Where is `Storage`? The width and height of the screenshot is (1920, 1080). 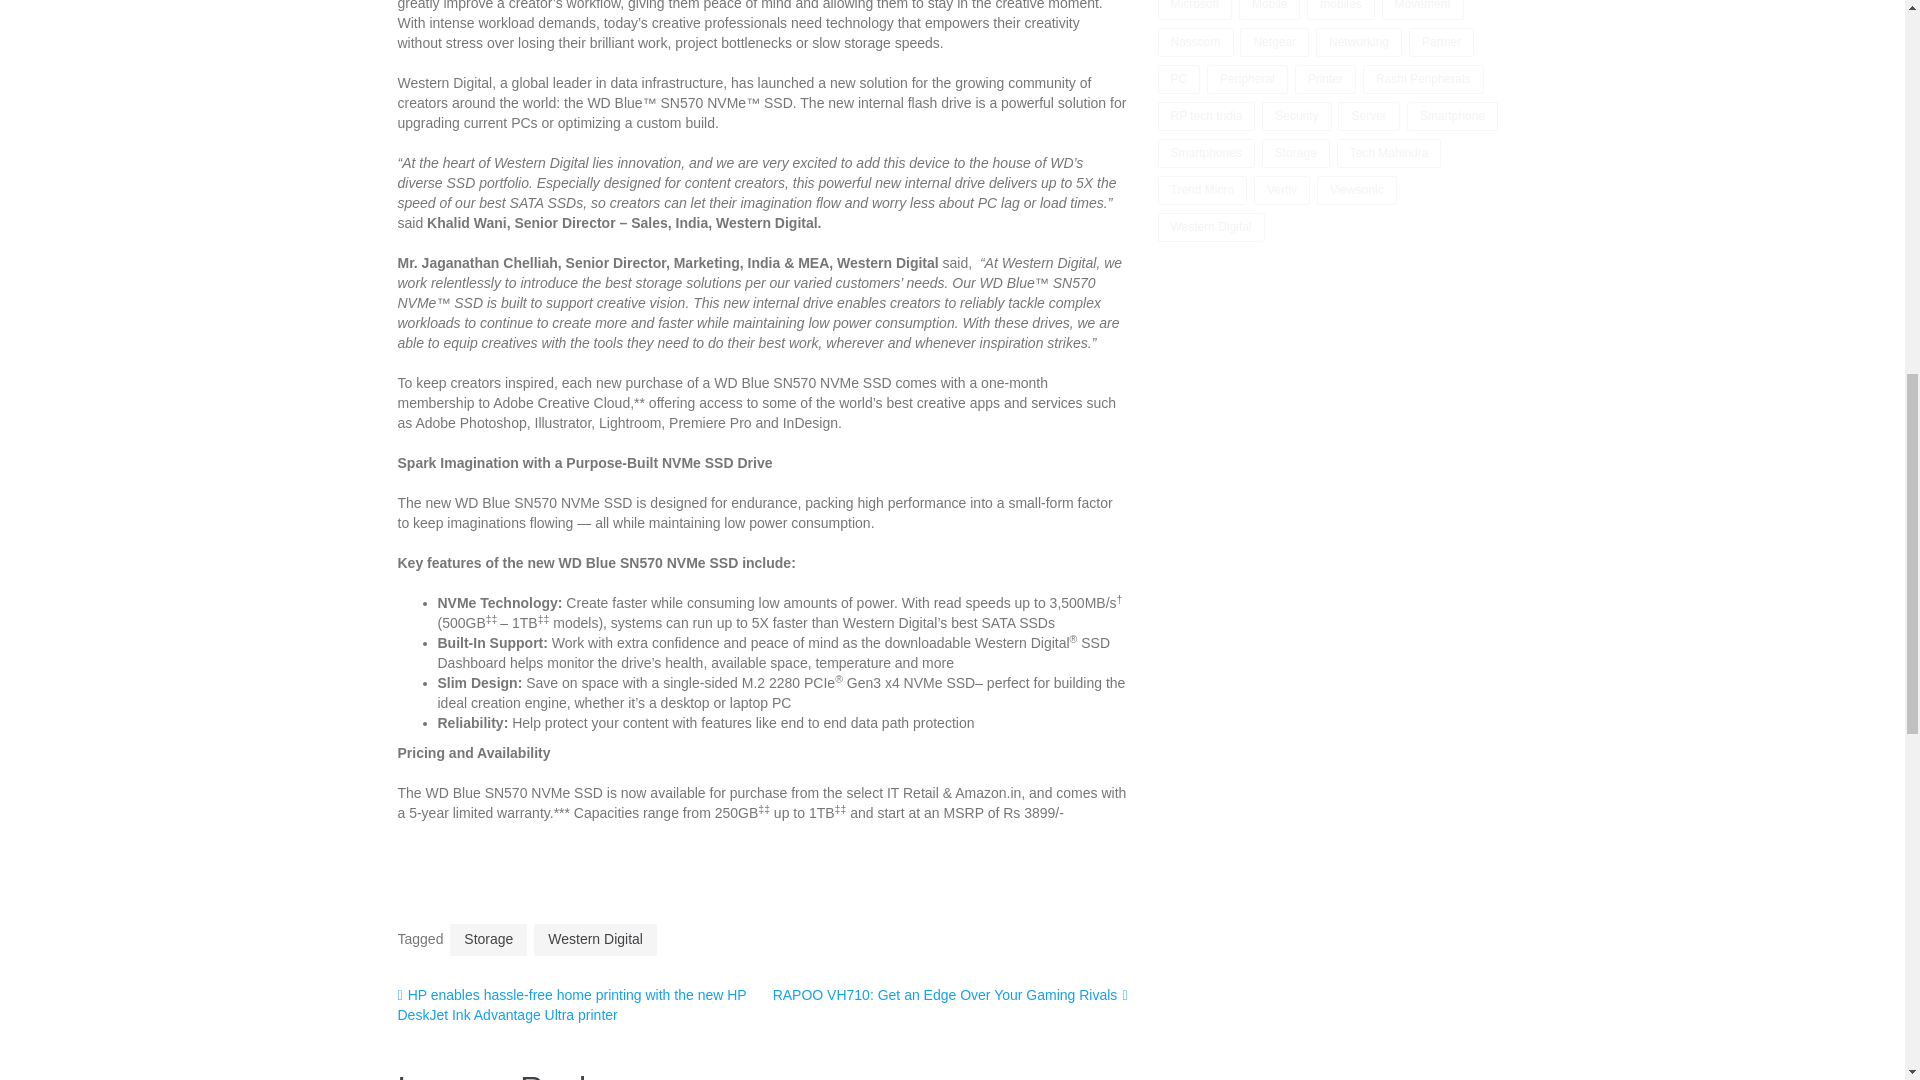
Storage is located at coordinates (488, 940).